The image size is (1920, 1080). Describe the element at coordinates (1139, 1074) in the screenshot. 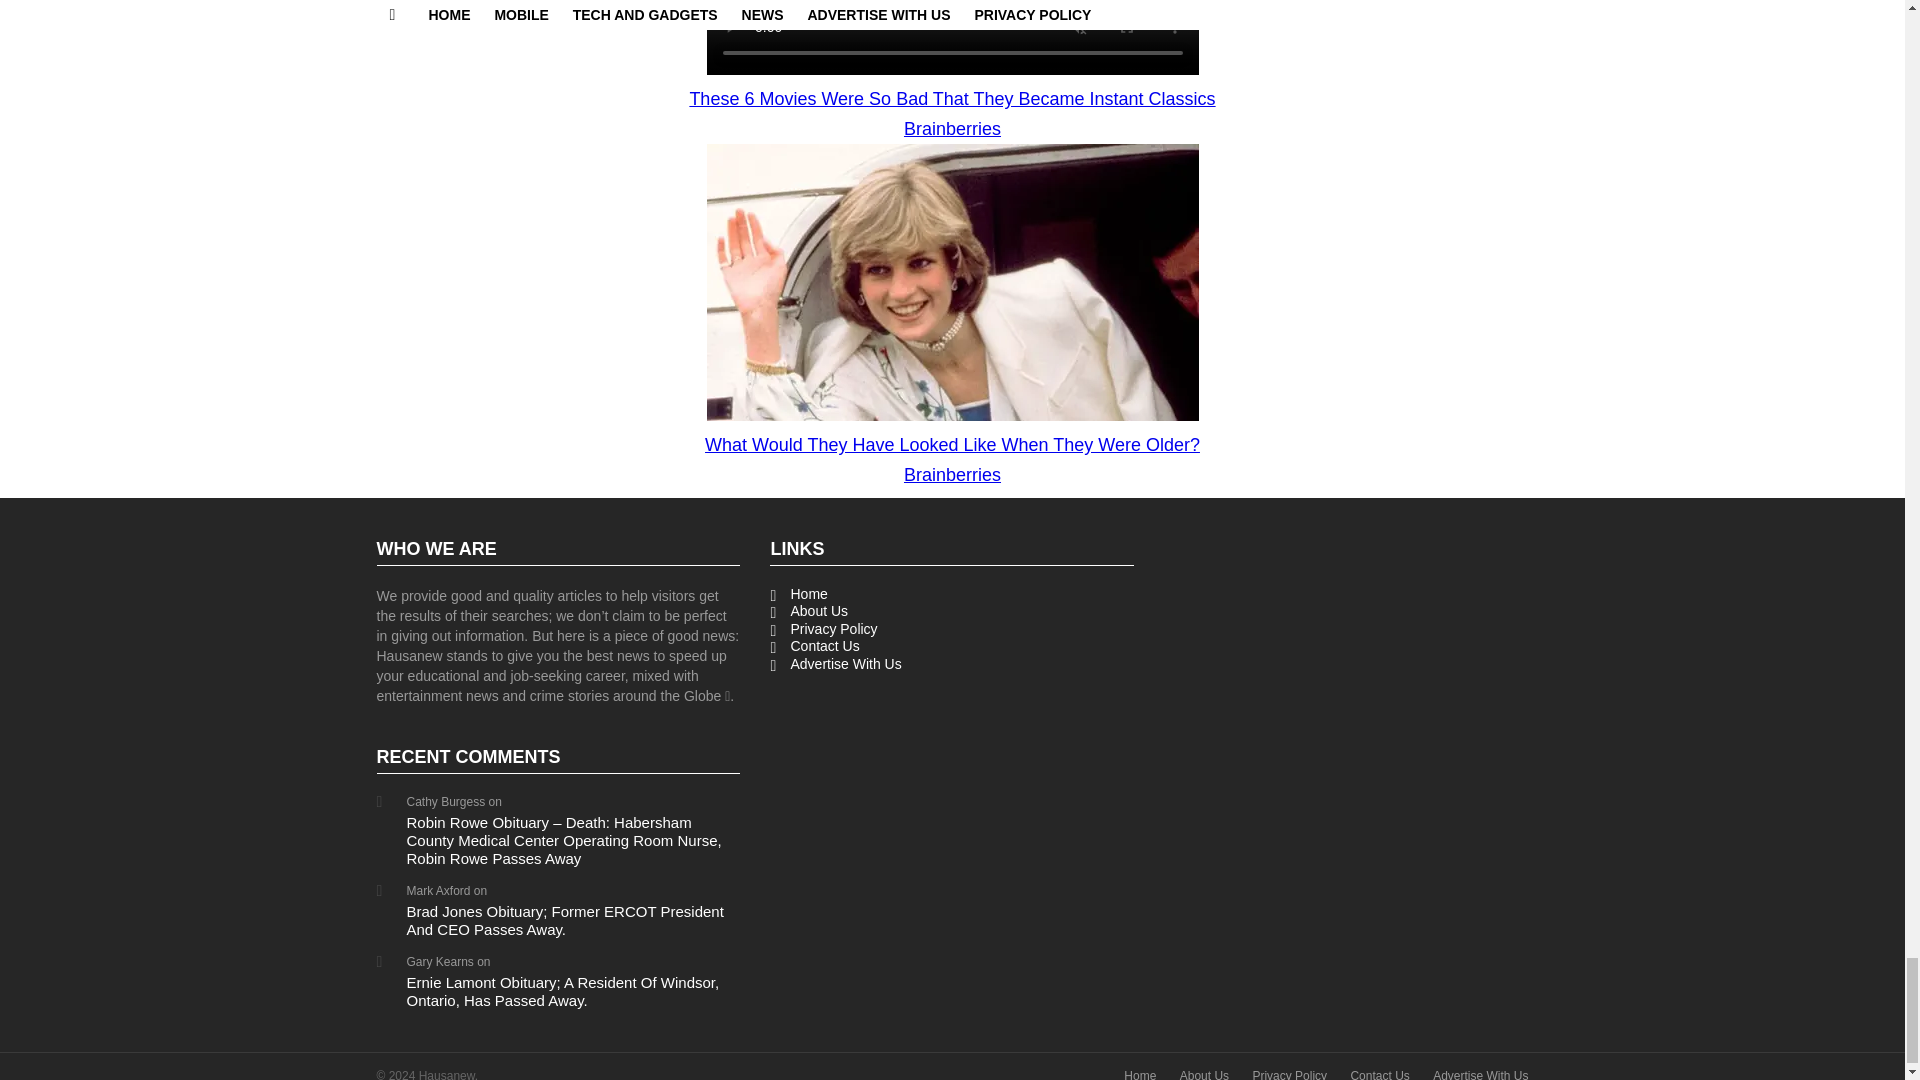

I see `Home` at that location.